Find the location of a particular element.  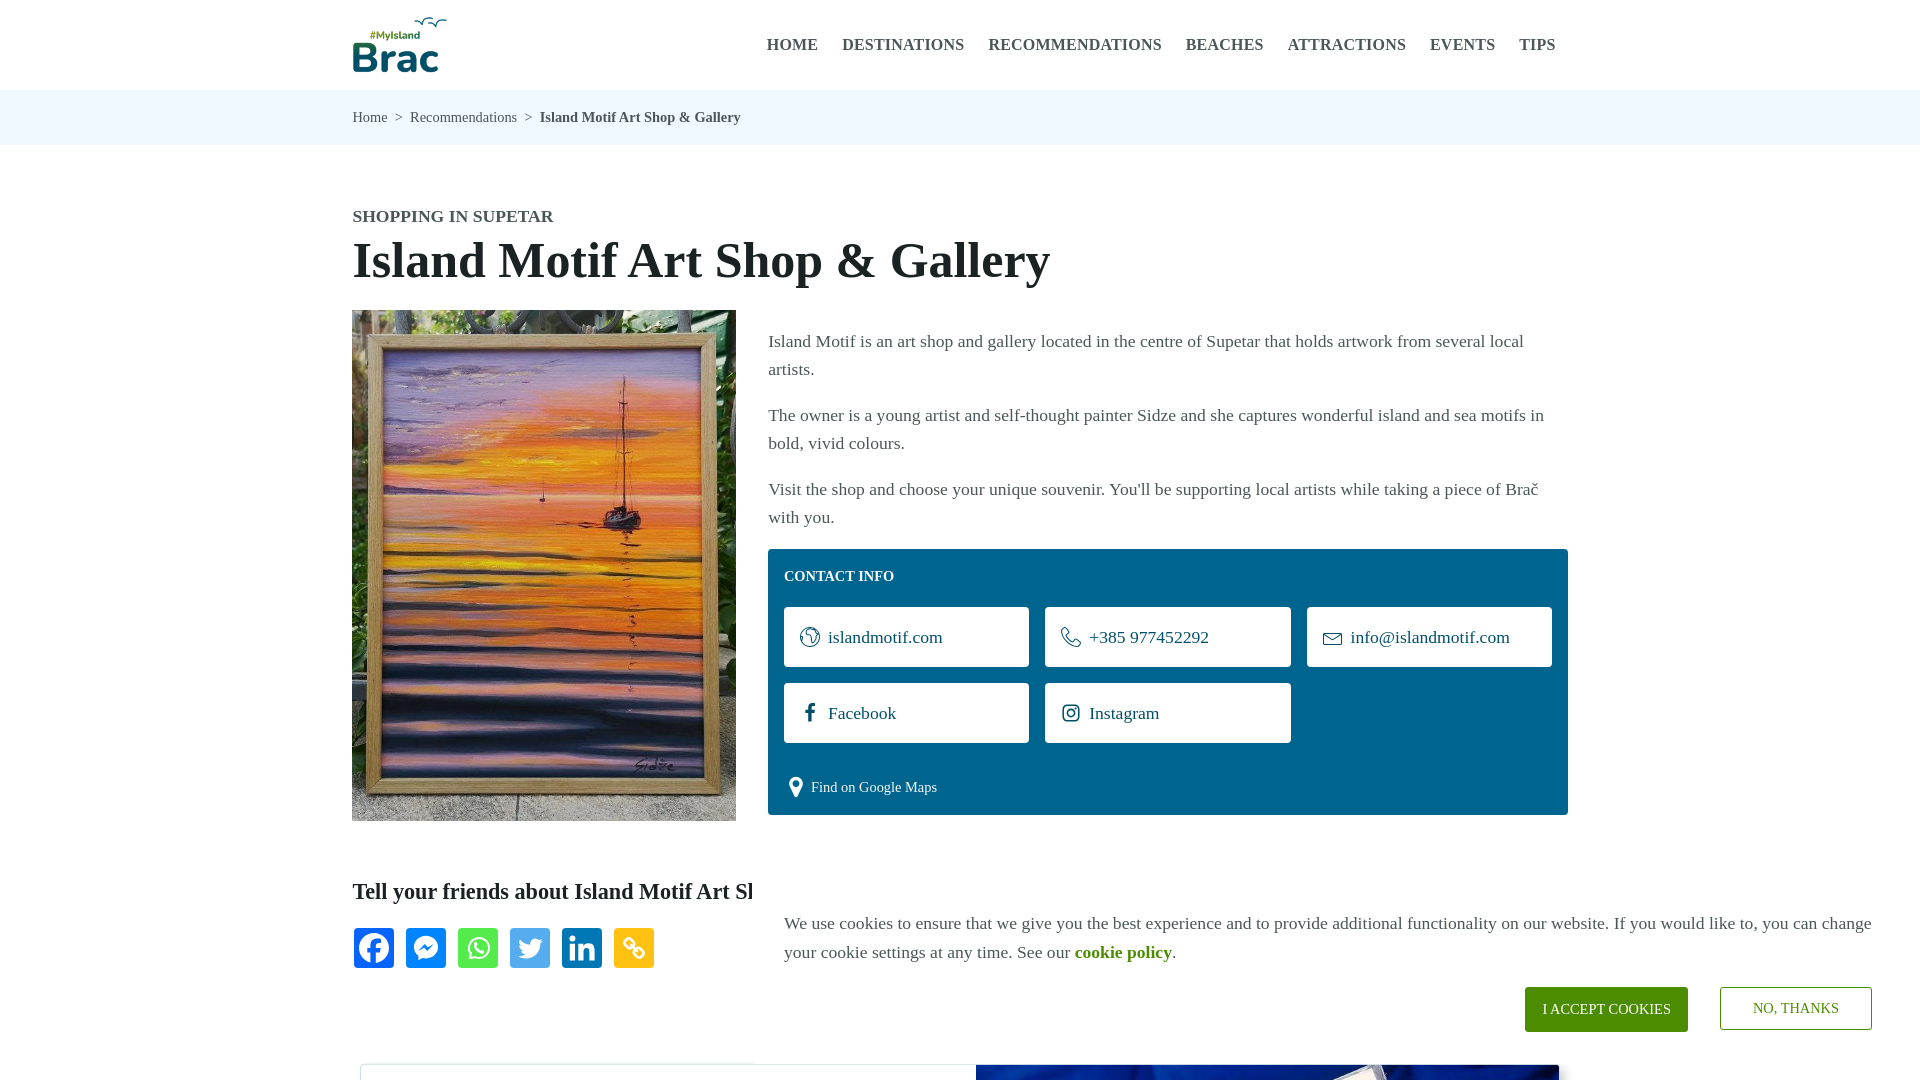

Facebook is located at coordinates (906, 712).